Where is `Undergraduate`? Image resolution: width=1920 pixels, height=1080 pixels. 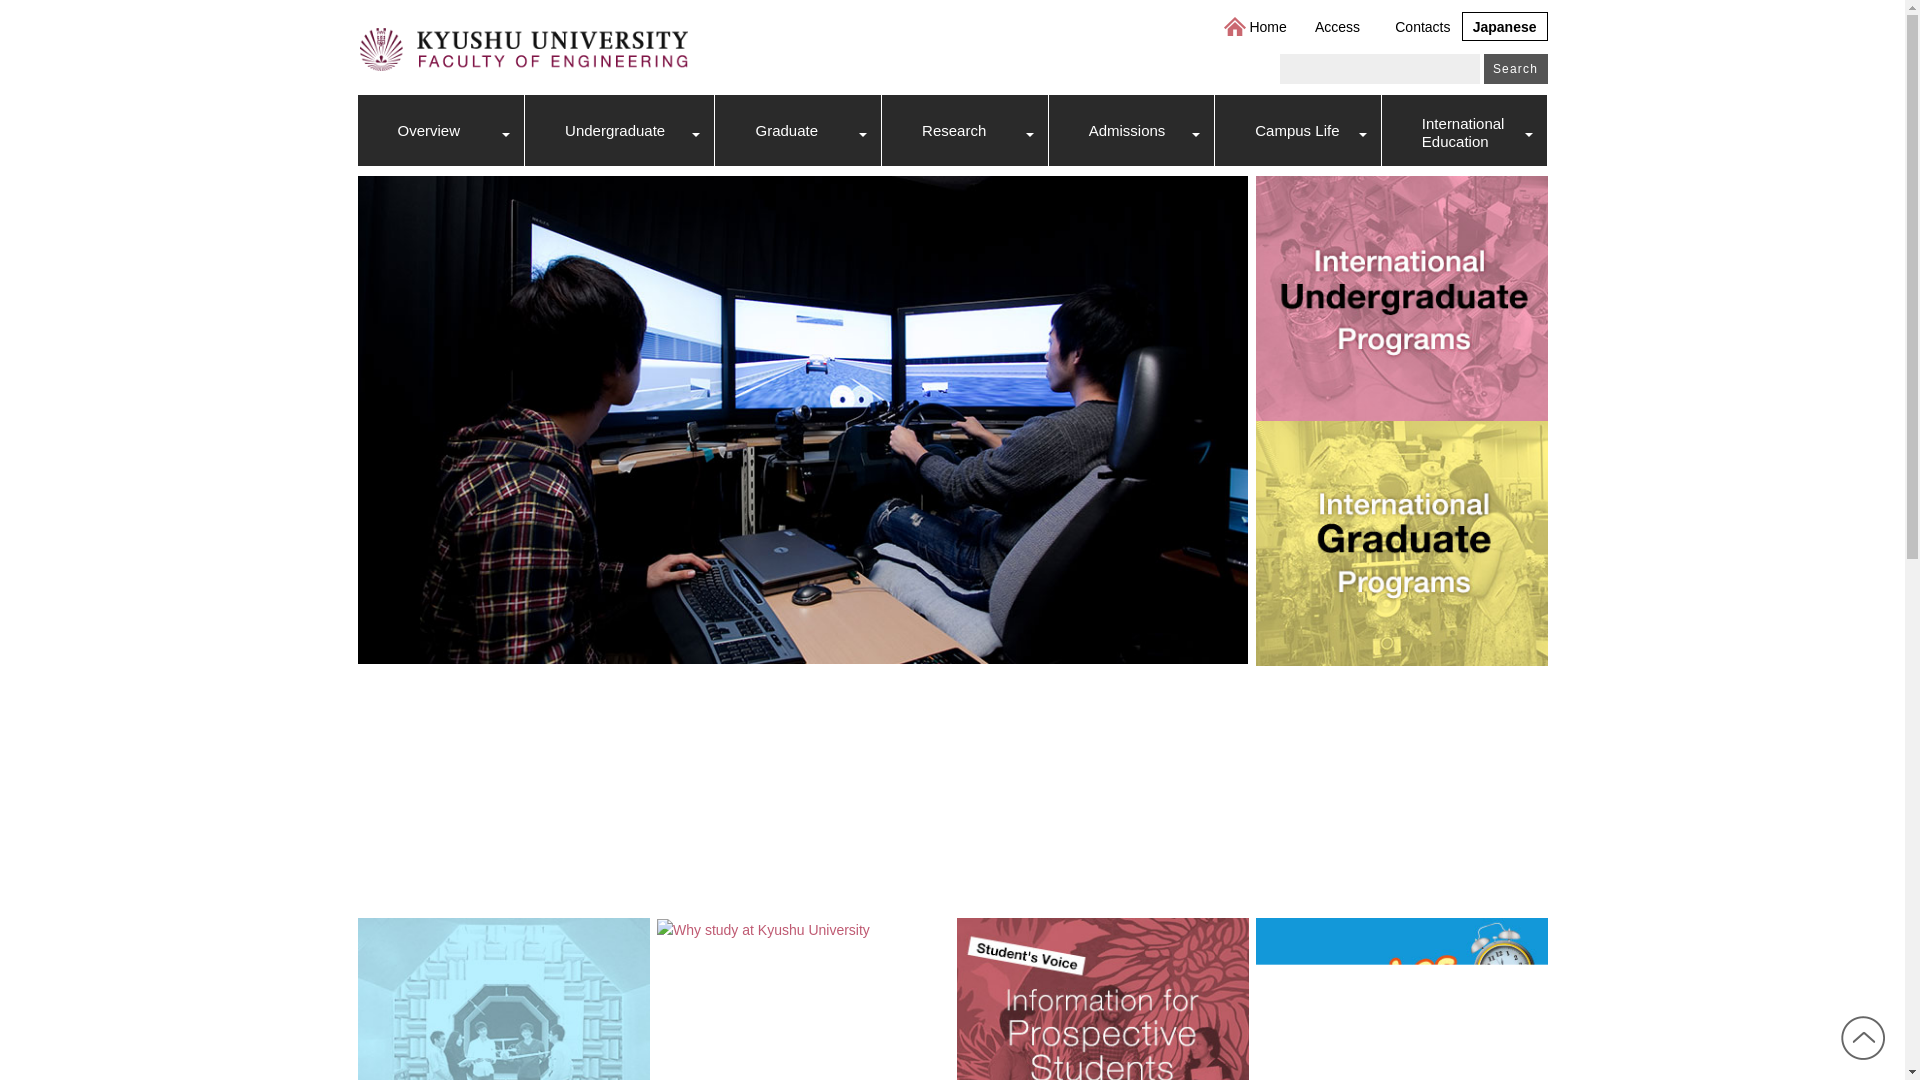 Undergraduate is located at coordinates (619, 130).